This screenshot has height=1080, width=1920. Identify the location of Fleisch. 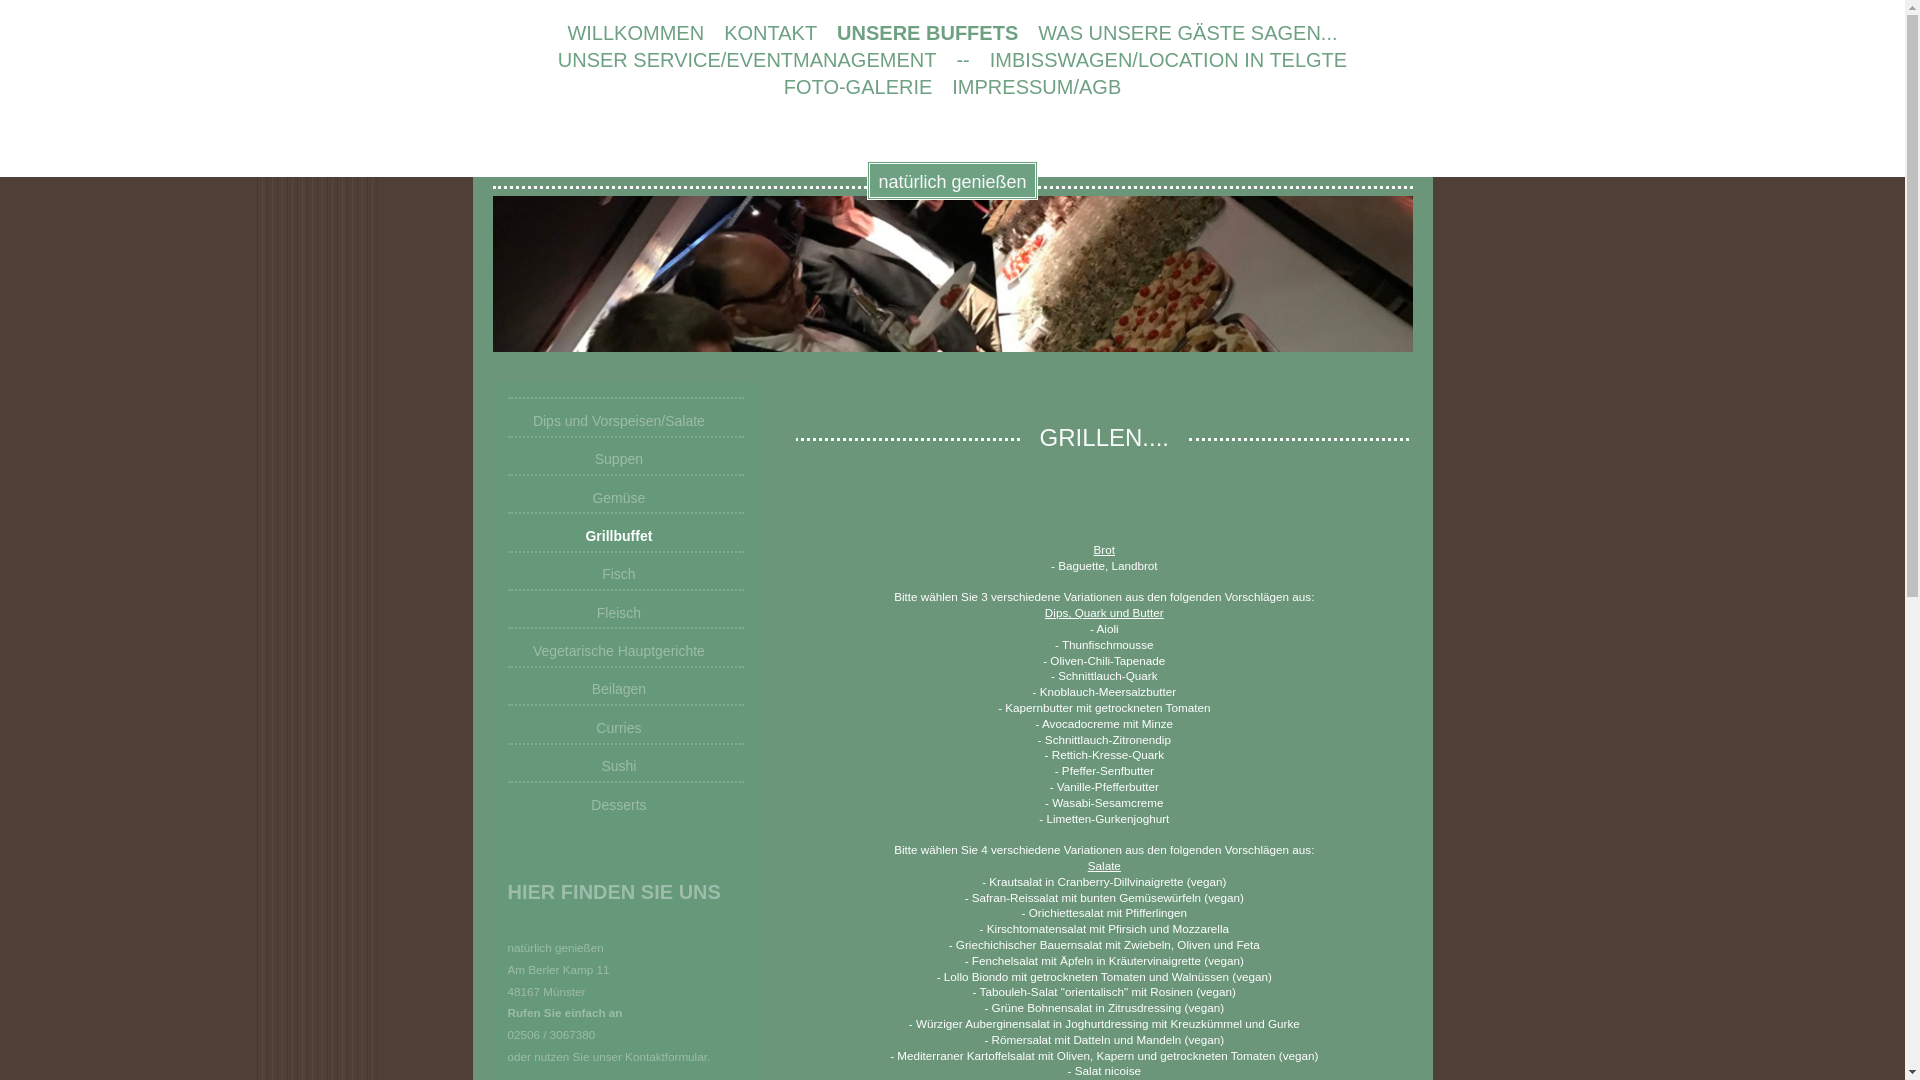
(626, 612).